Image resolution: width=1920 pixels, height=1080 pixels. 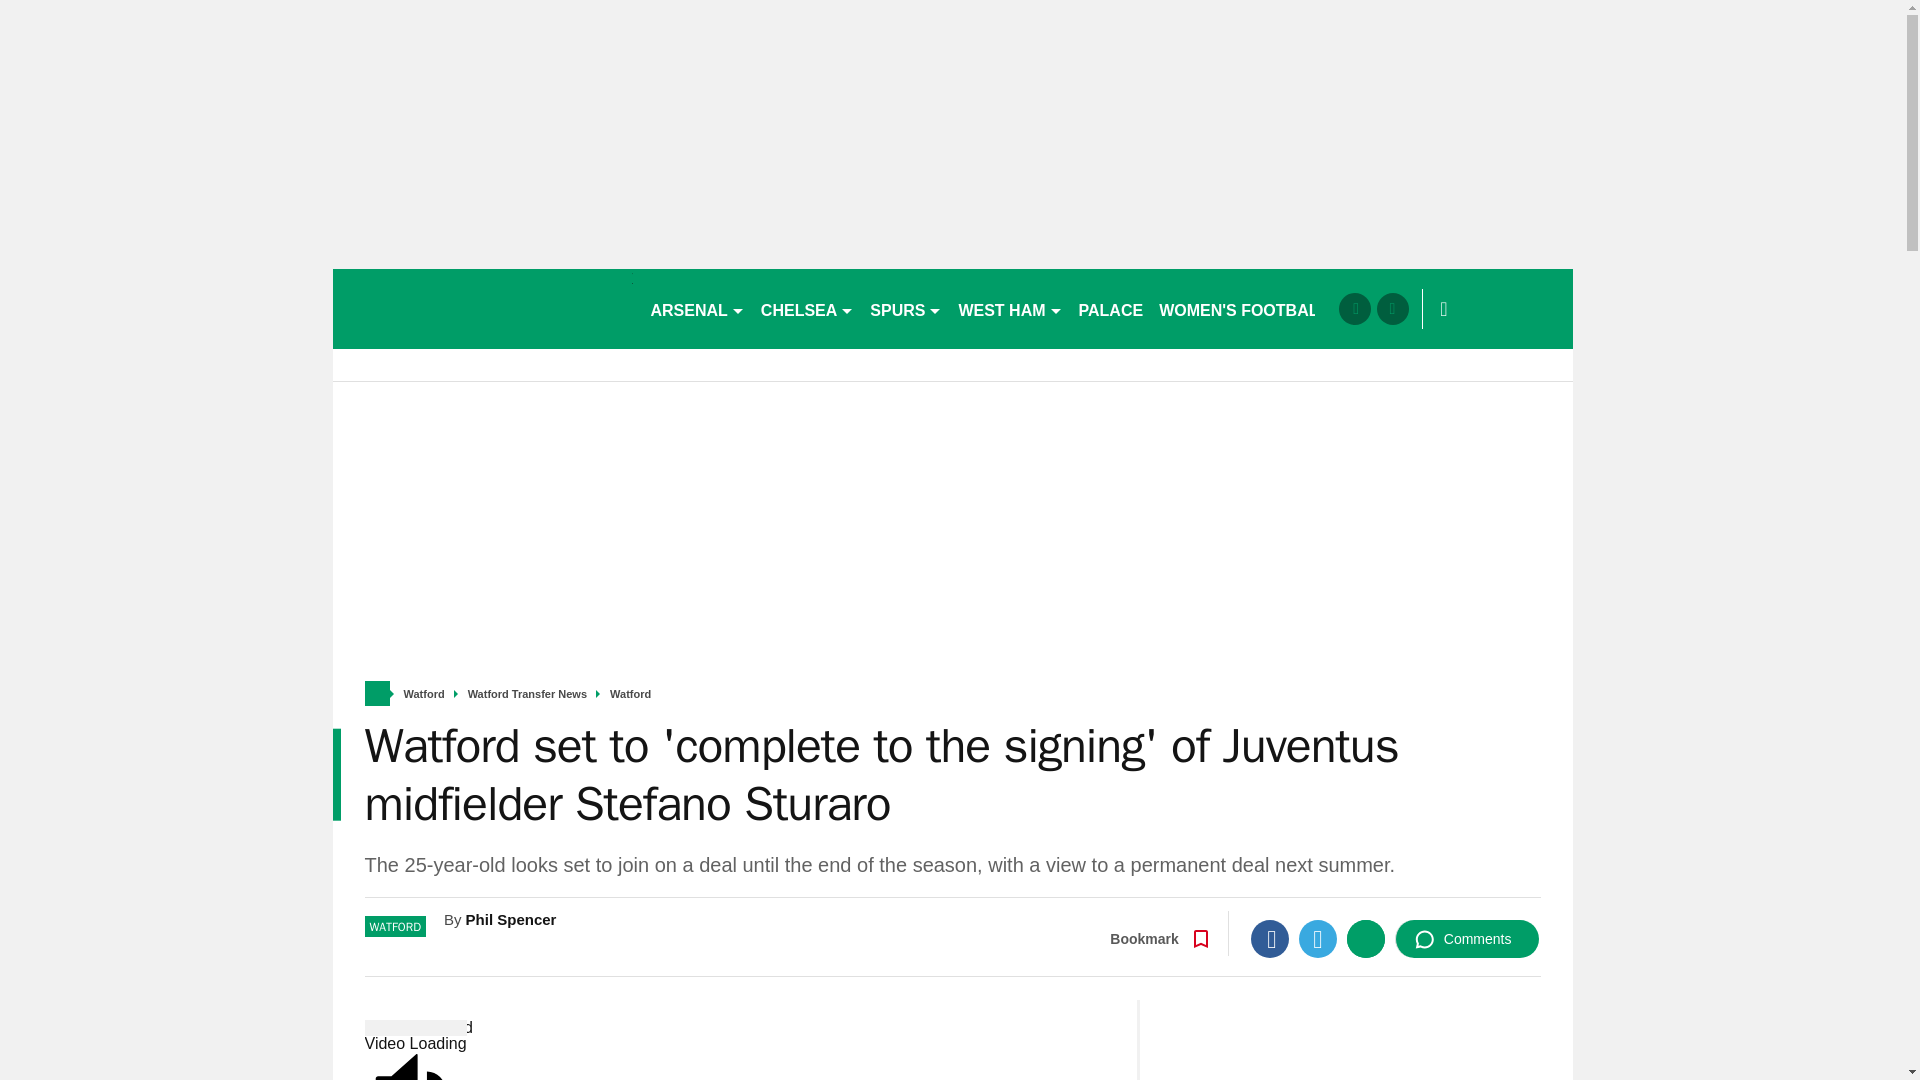 I want to click on CHELSEA, so click(x=807, y=308).